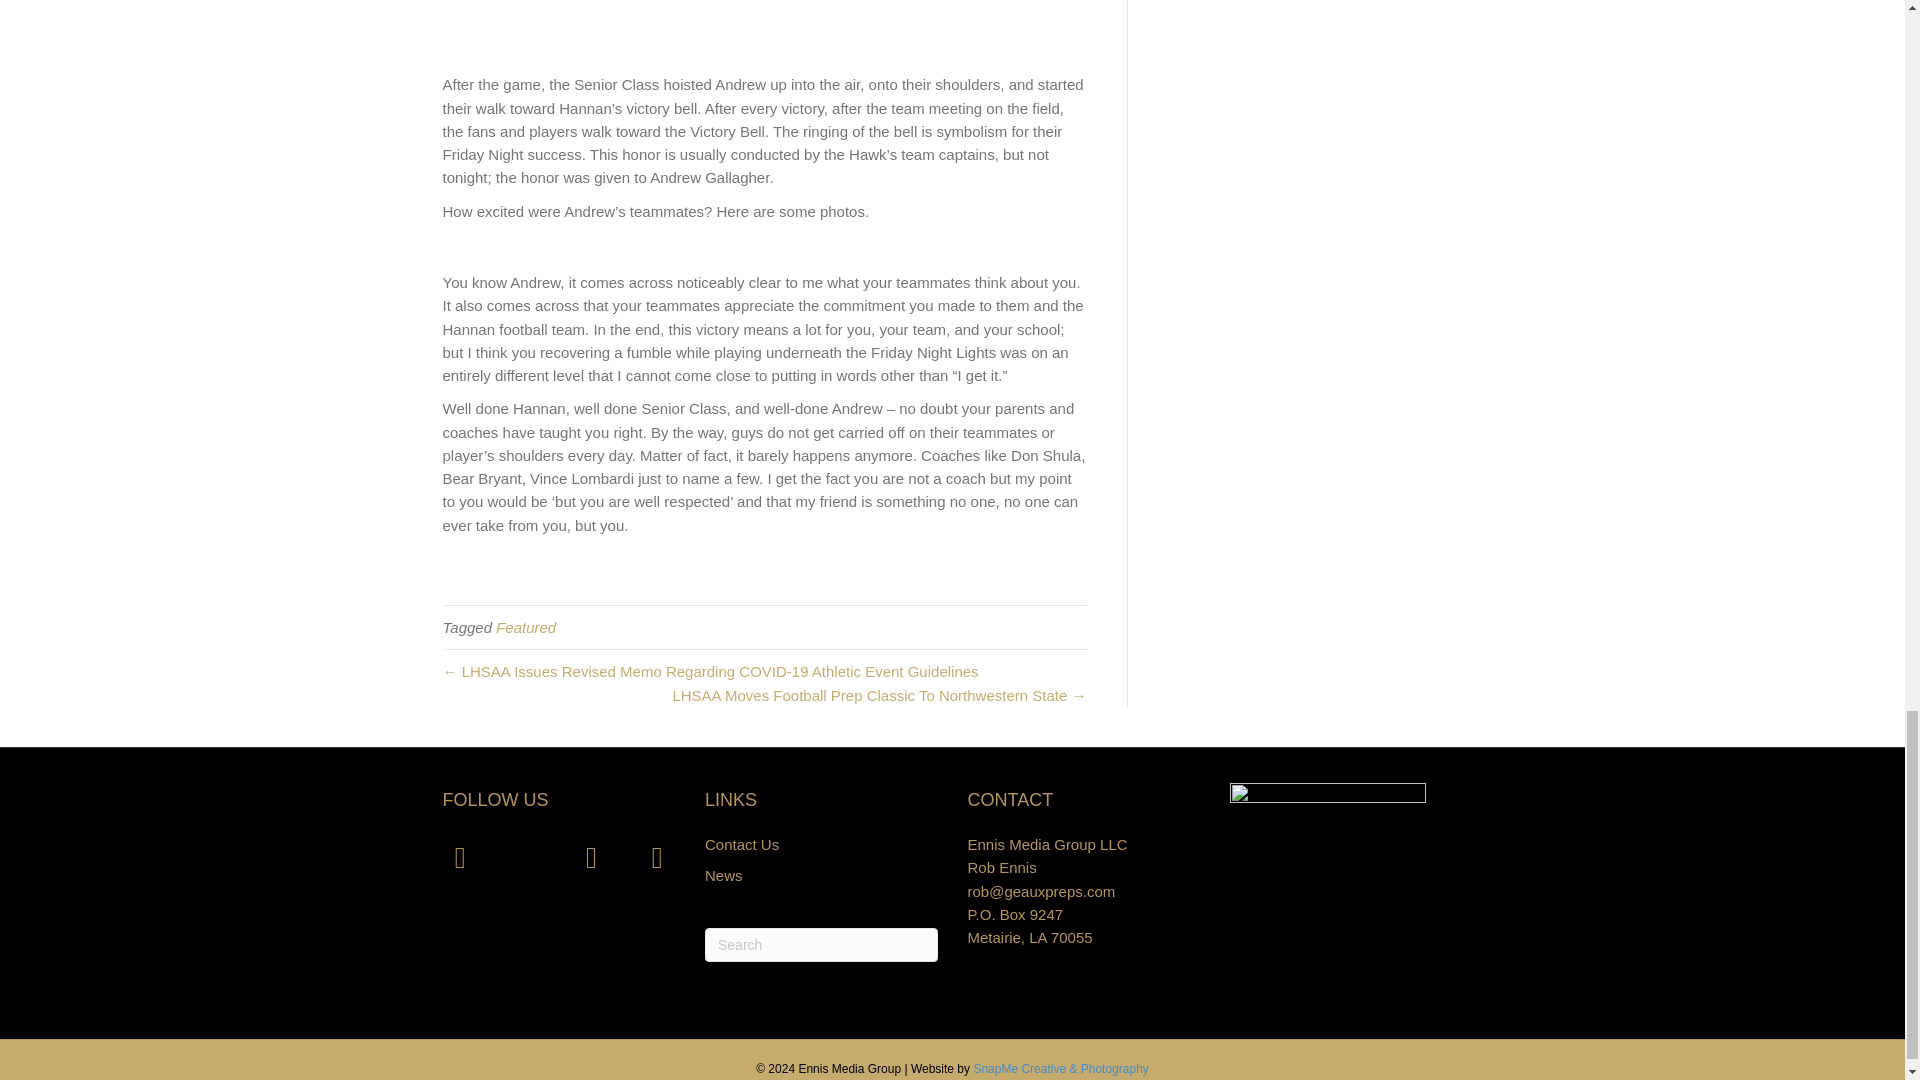 Image resolution: width=1920 pixels, height=1080 pixels. Describe the element at coordinates (526, 627) in the screenshot. I see `Featured` at that location.